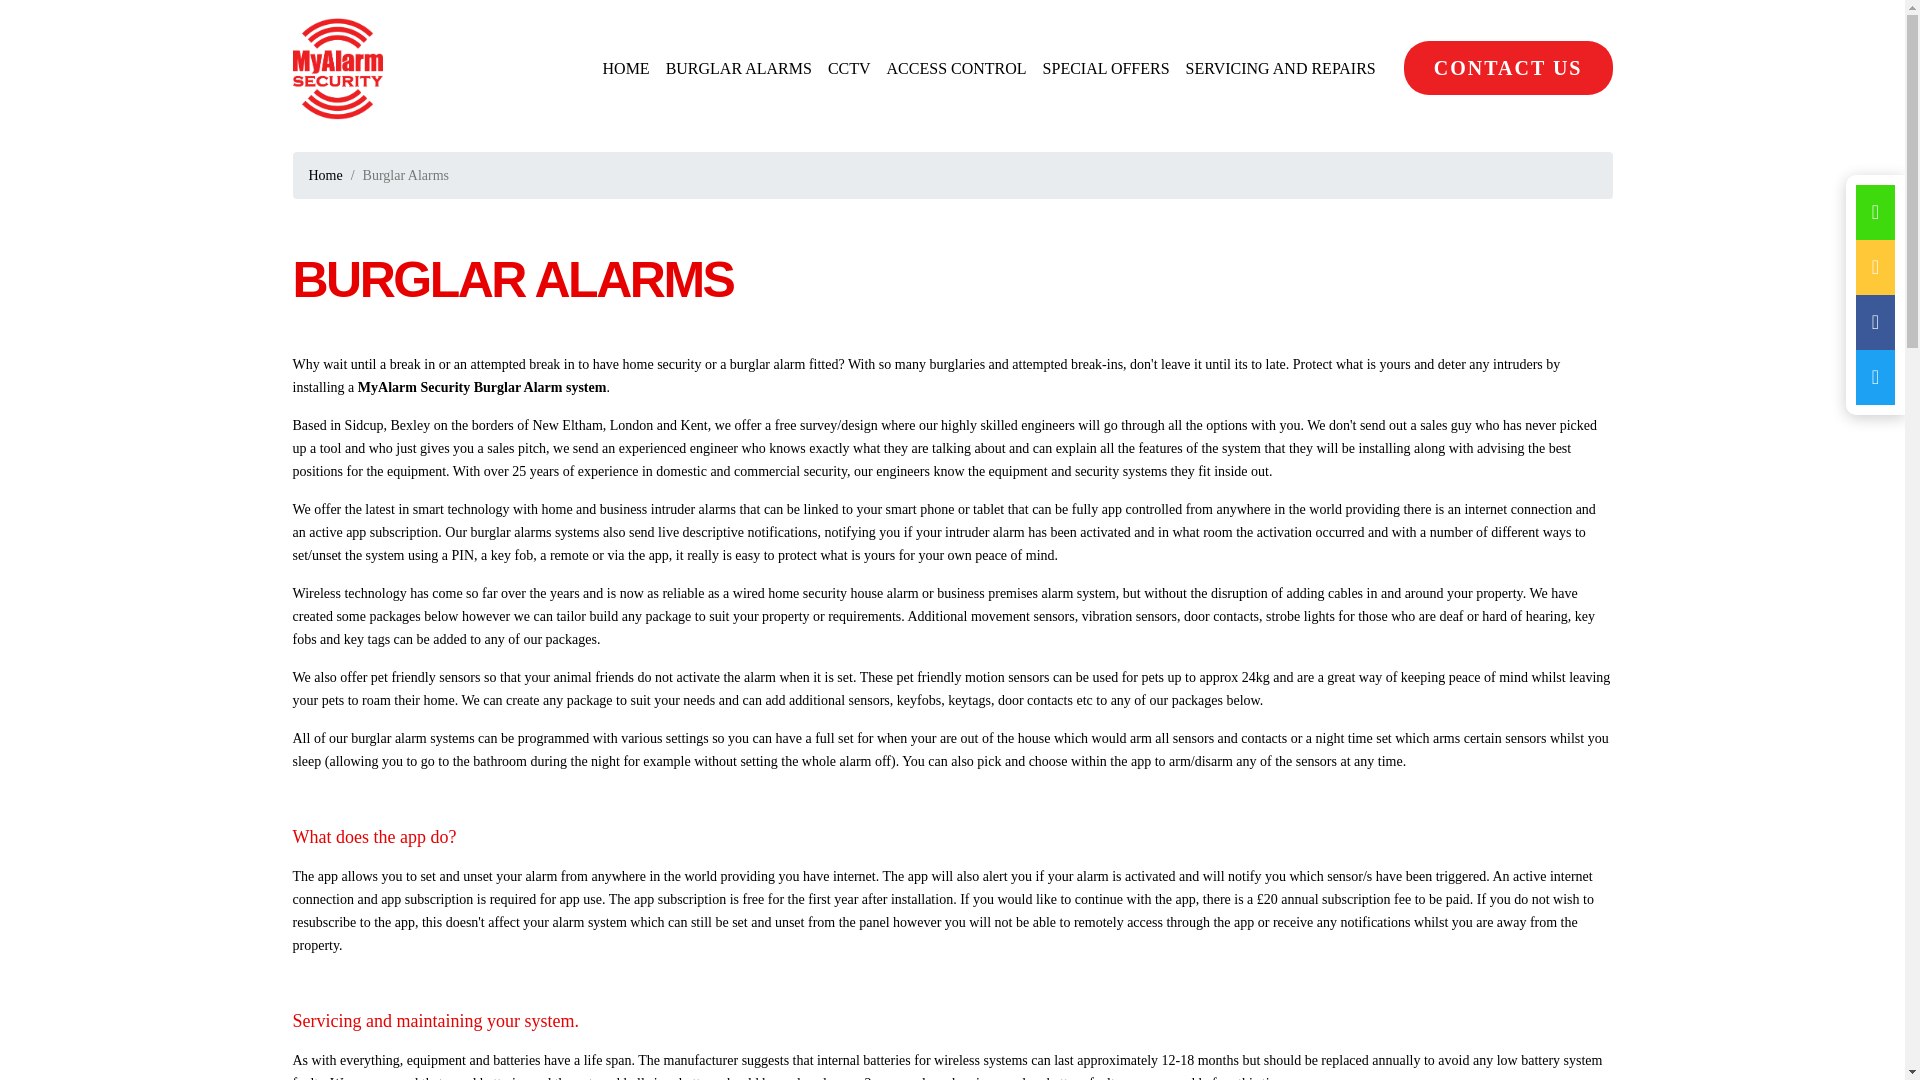  Describe the element at coordinates (738, 68) in the screenshot. I see `BURGLAR ALARMS` at that location.